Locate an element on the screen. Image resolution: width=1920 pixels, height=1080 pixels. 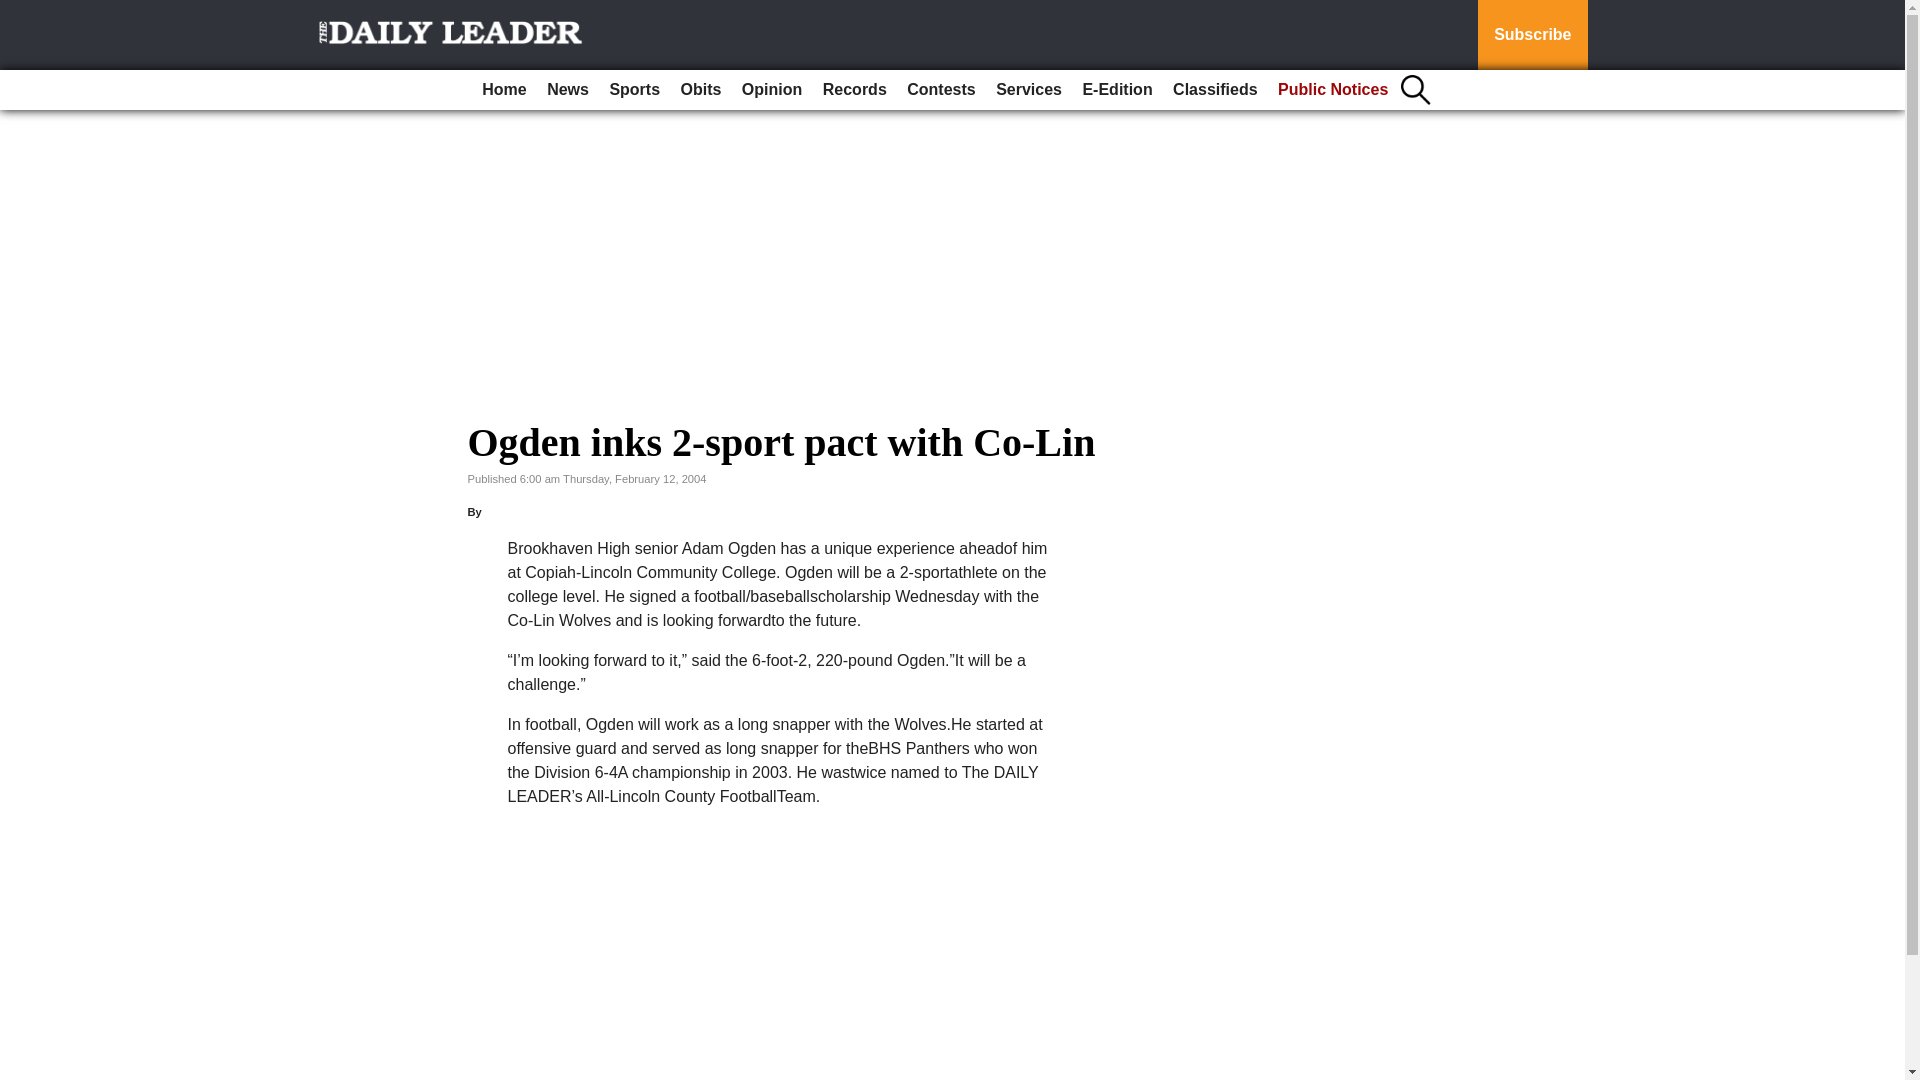
Public Notices is located at coordinates (1332, 90).